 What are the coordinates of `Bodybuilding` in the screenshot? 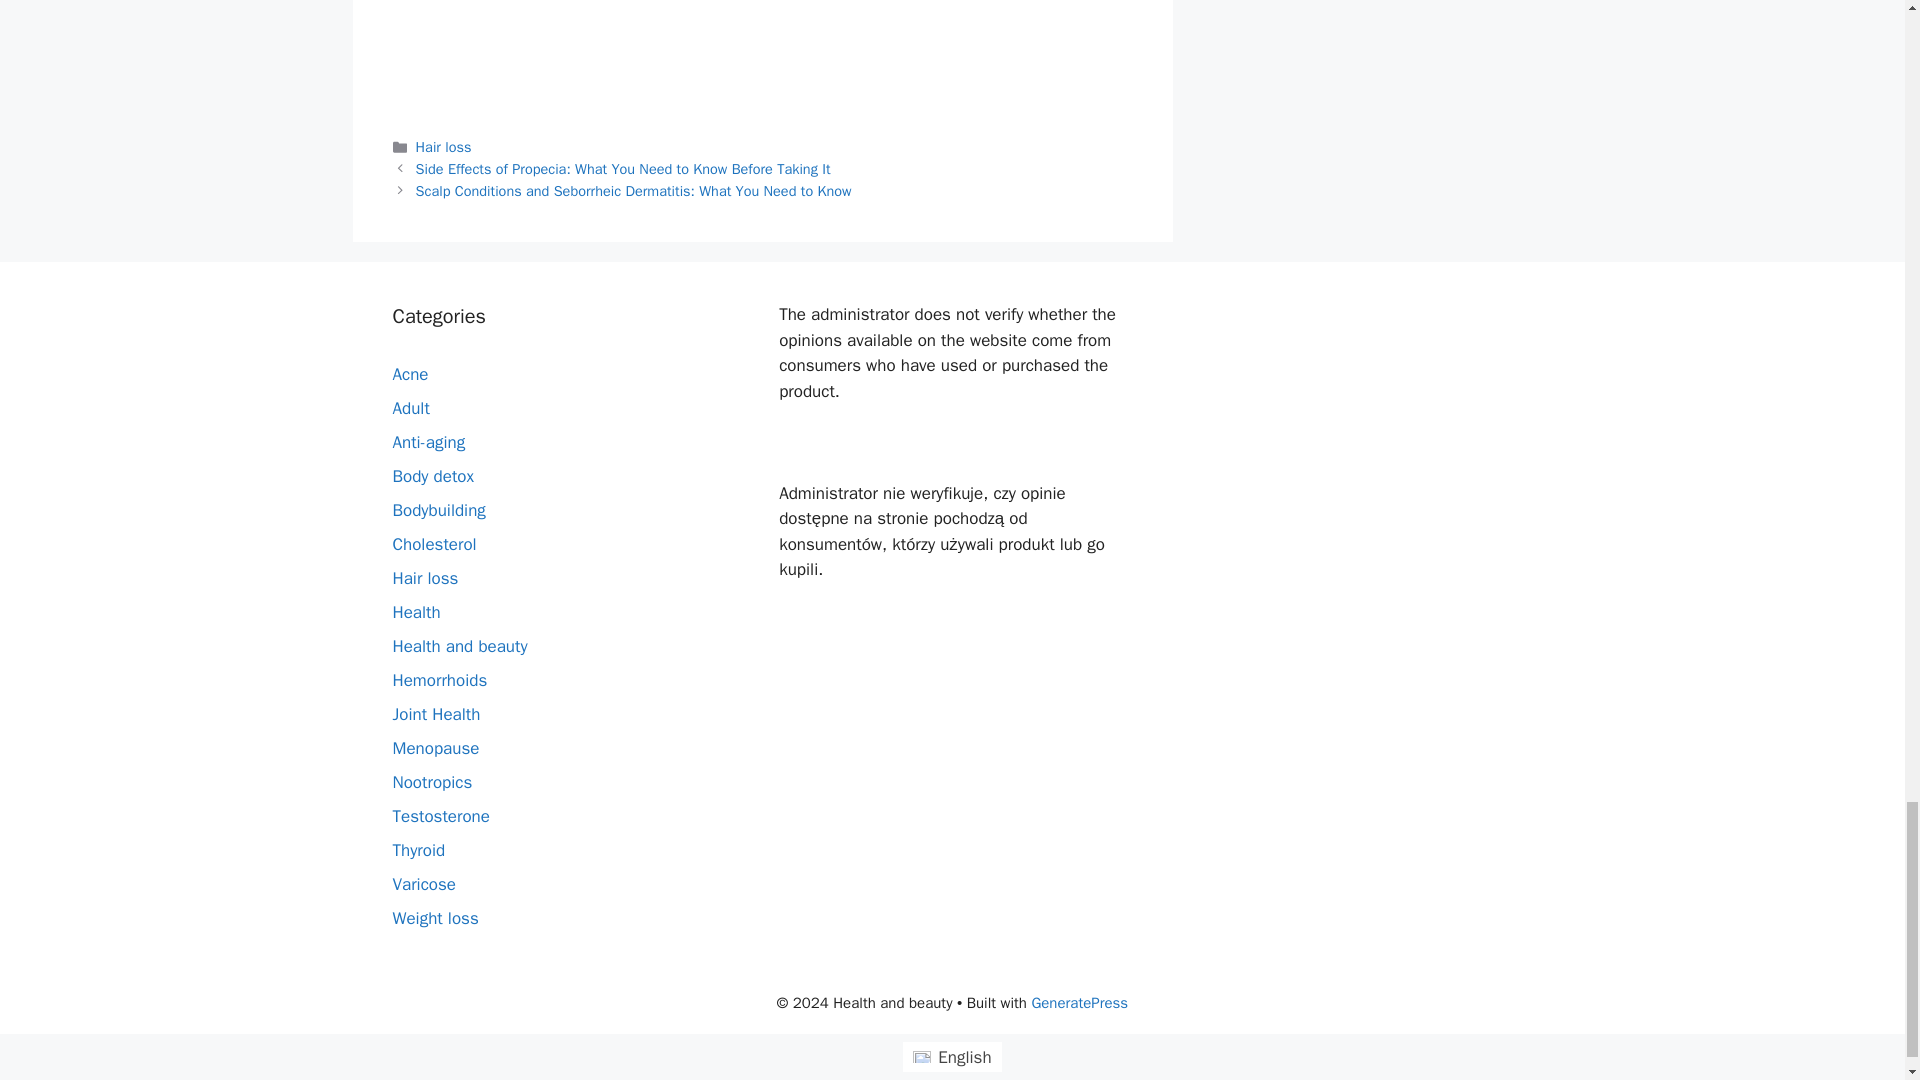 It's located at (438, 510).